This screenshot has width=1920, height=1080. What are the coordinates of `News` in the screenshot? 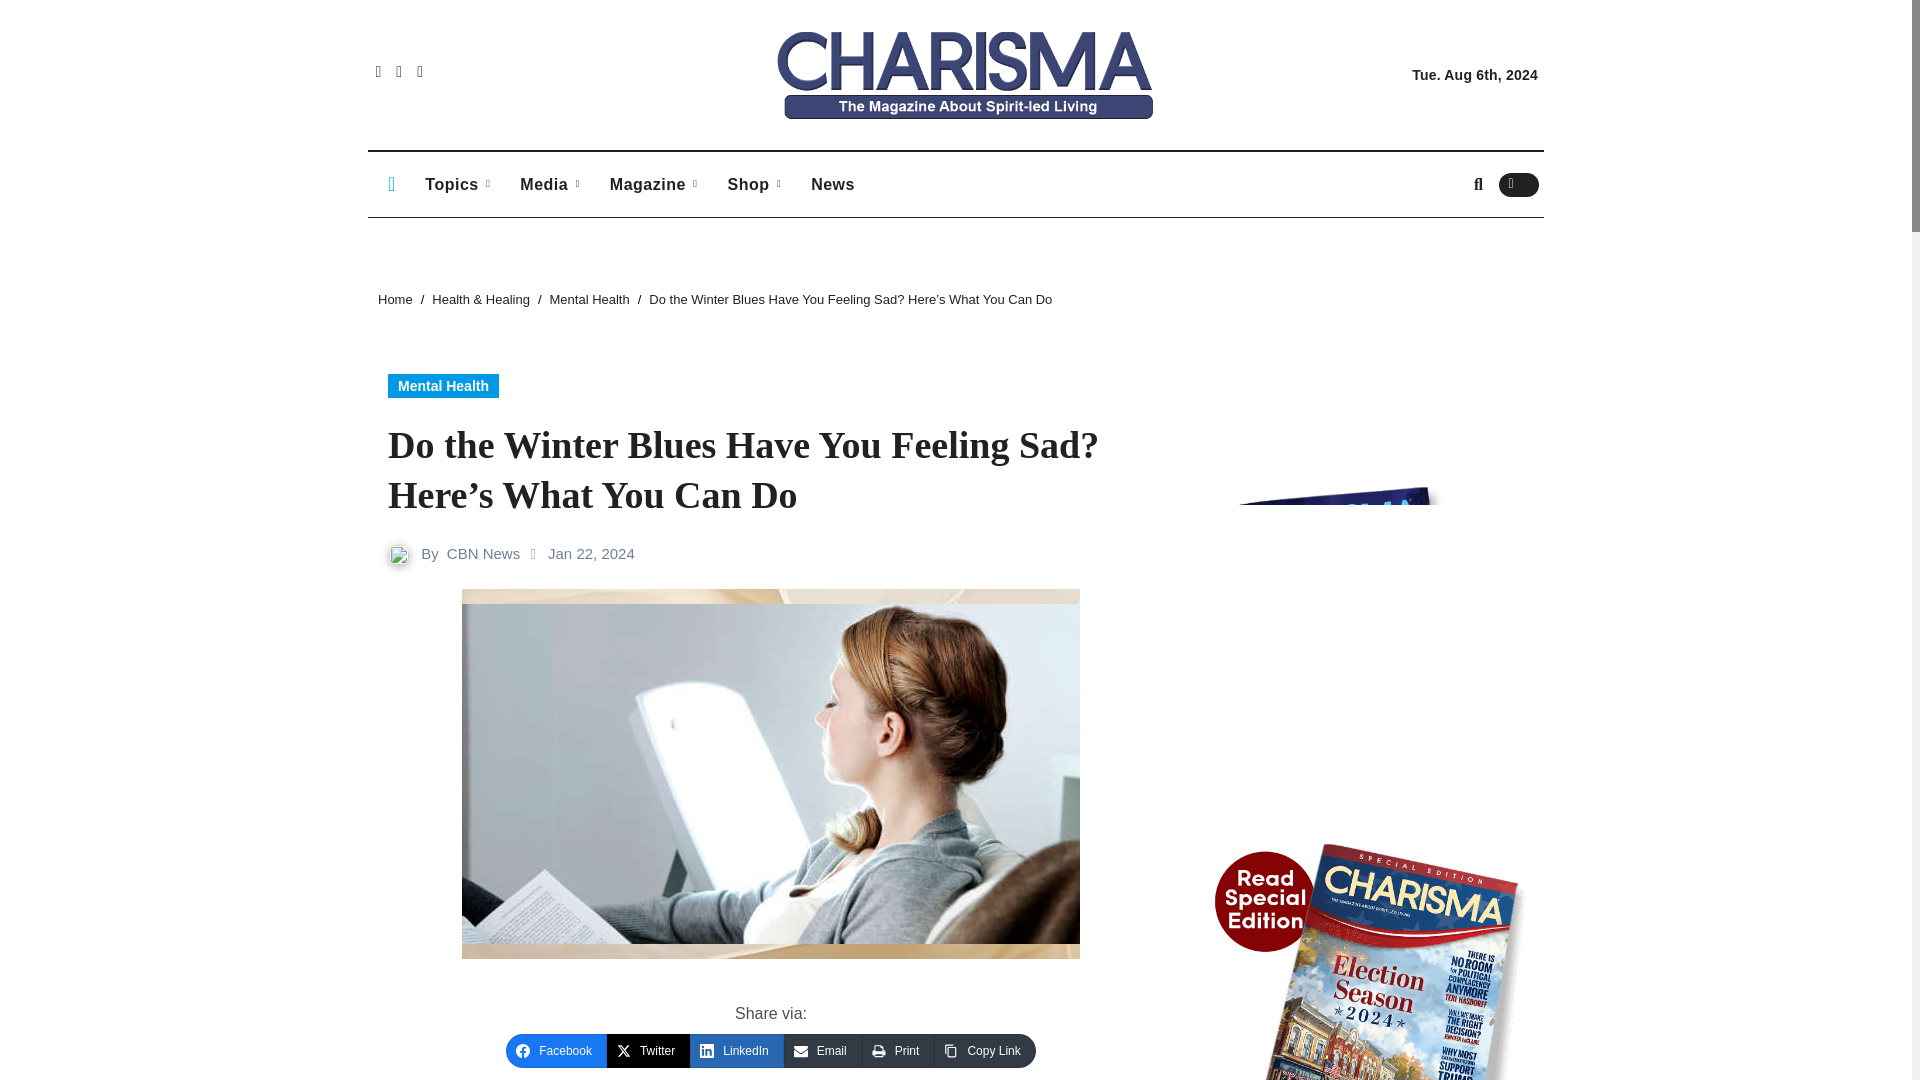 It's located at (832, 184).